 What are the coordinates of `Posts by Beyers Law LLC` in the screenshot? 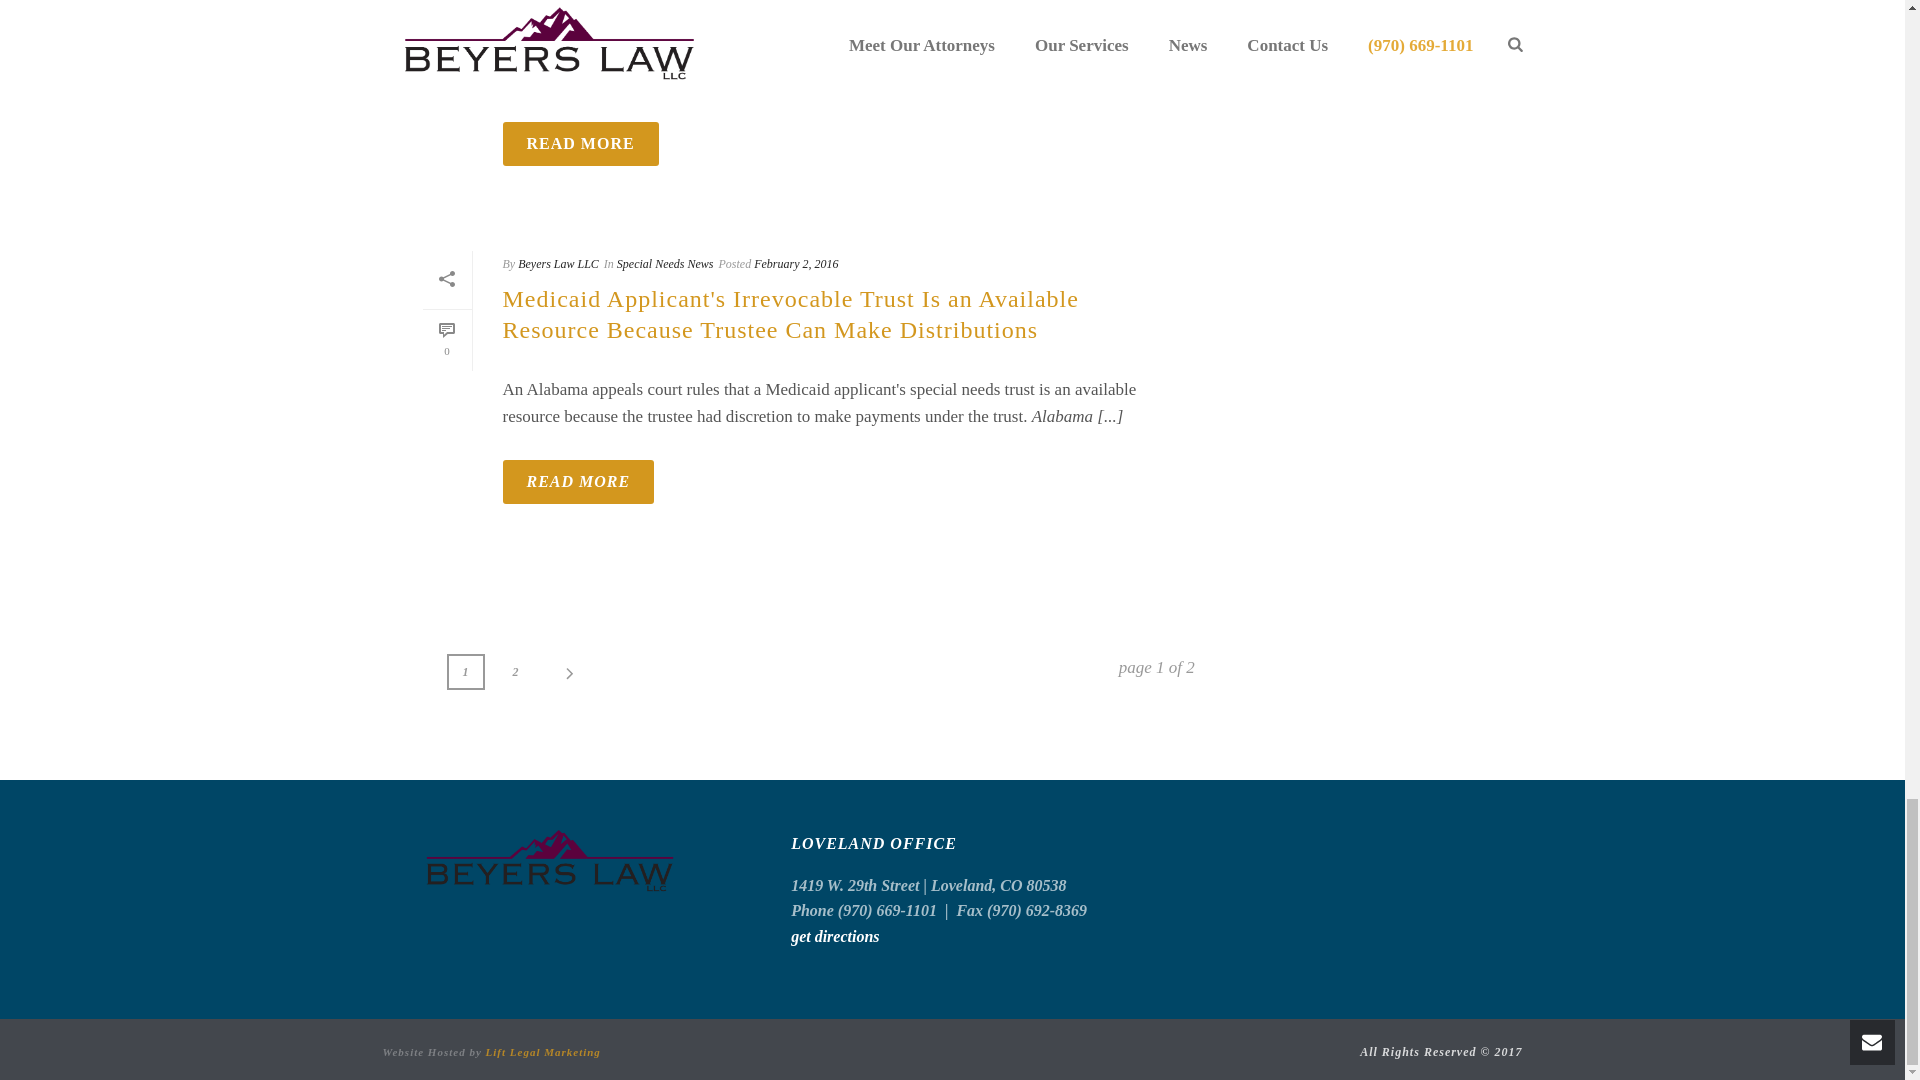 It's located at (558, 264).